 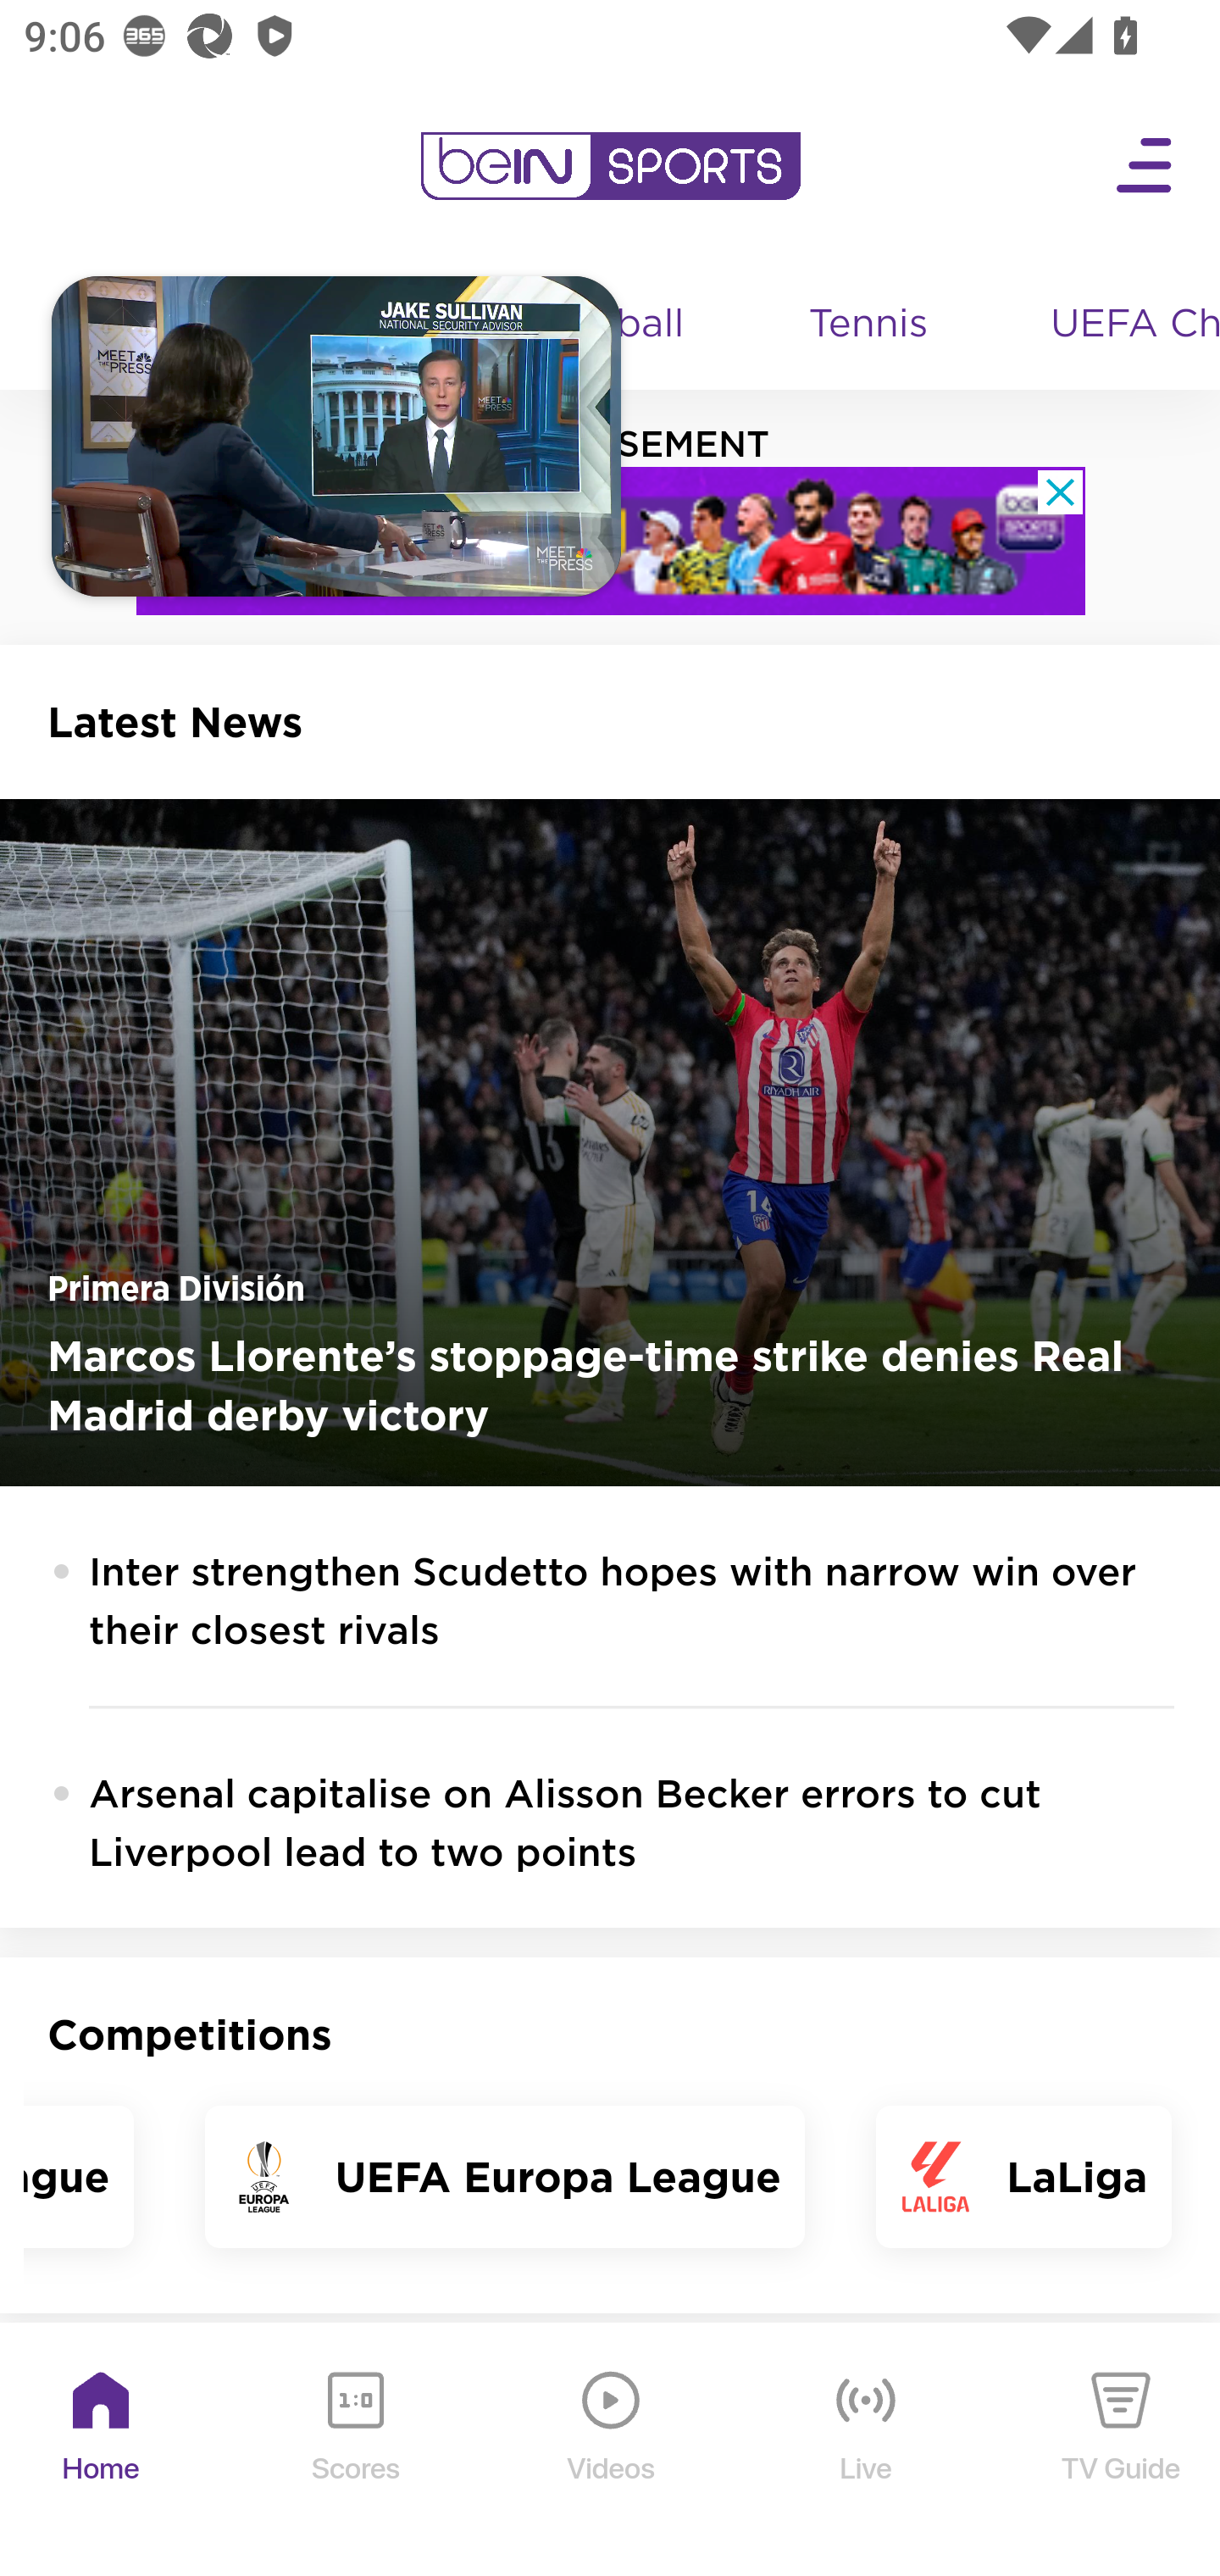 I want to click on Open Menu Icon, so click(x=1145, y=166).